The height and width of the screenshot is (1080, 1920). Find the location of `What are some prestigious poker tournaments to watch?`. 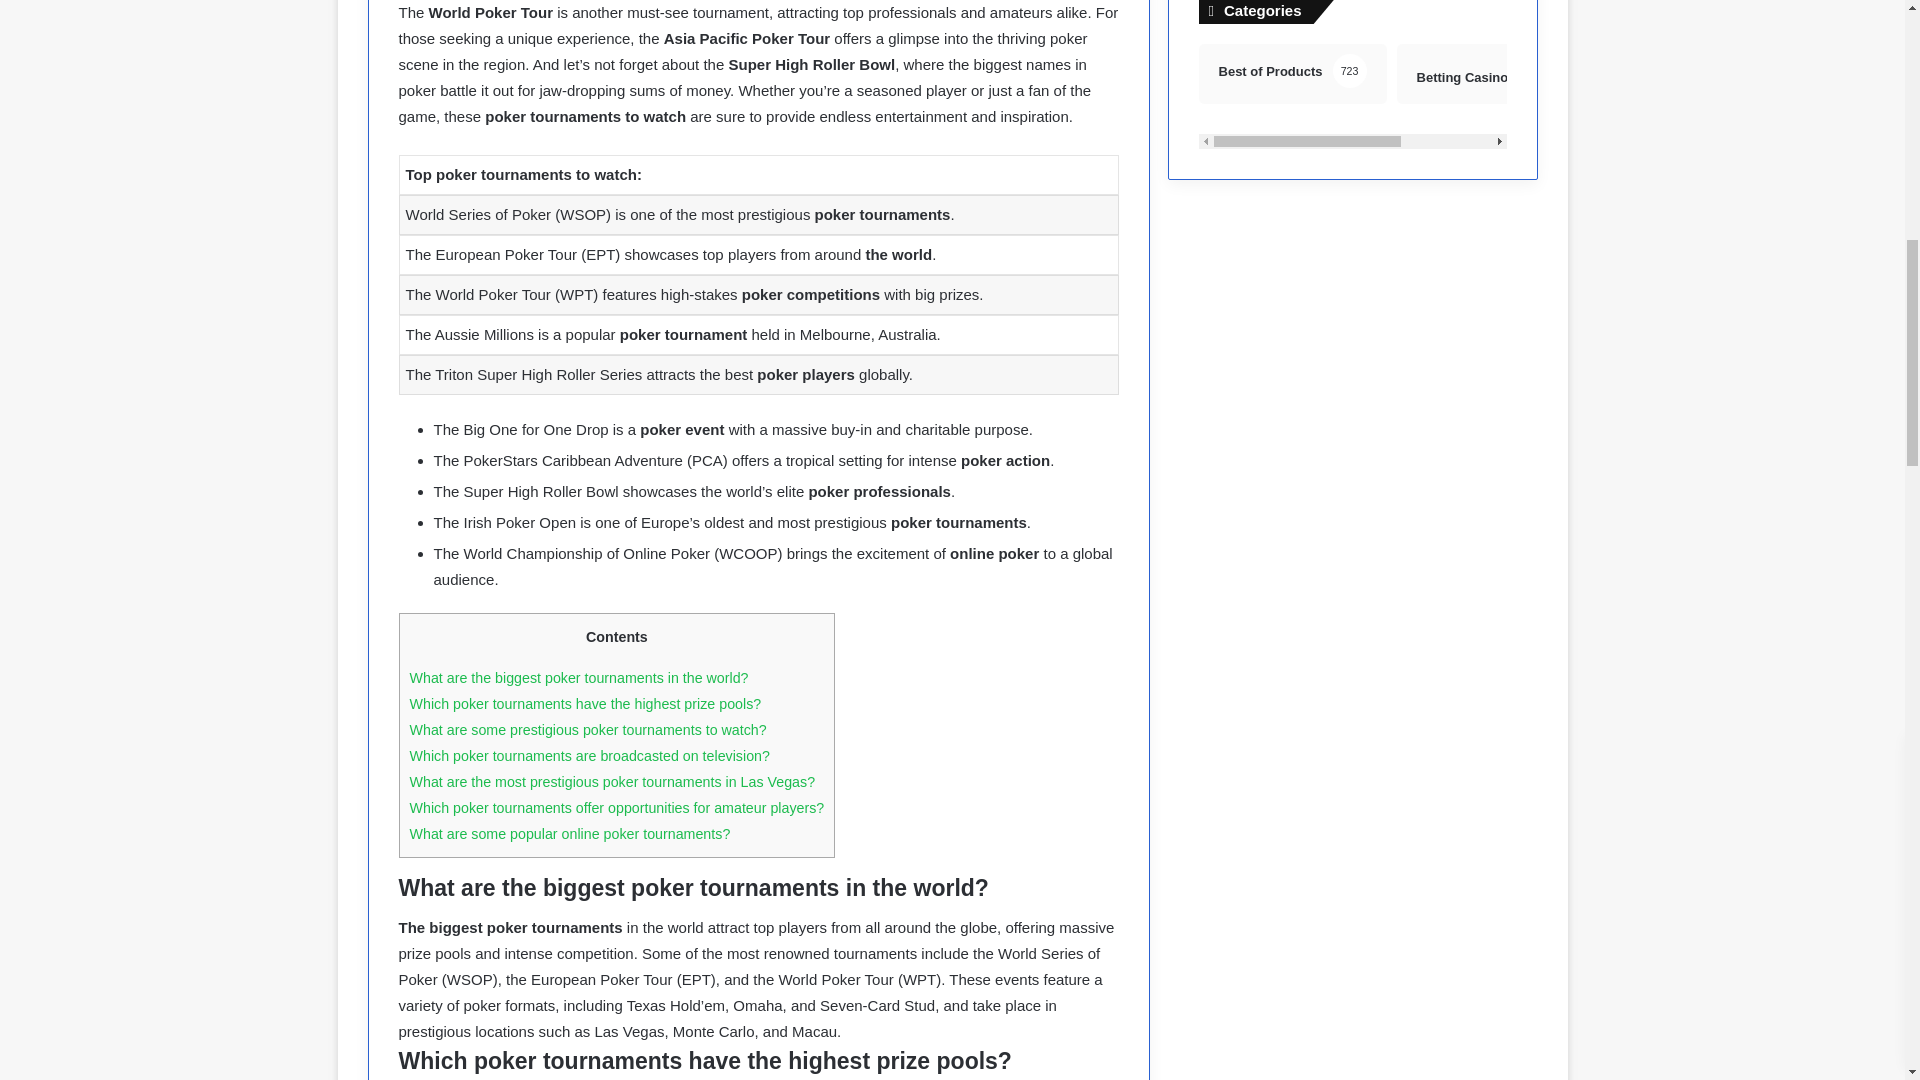

What are some prestigious poker tournaments to watch? is located at coordinates (570, 834).